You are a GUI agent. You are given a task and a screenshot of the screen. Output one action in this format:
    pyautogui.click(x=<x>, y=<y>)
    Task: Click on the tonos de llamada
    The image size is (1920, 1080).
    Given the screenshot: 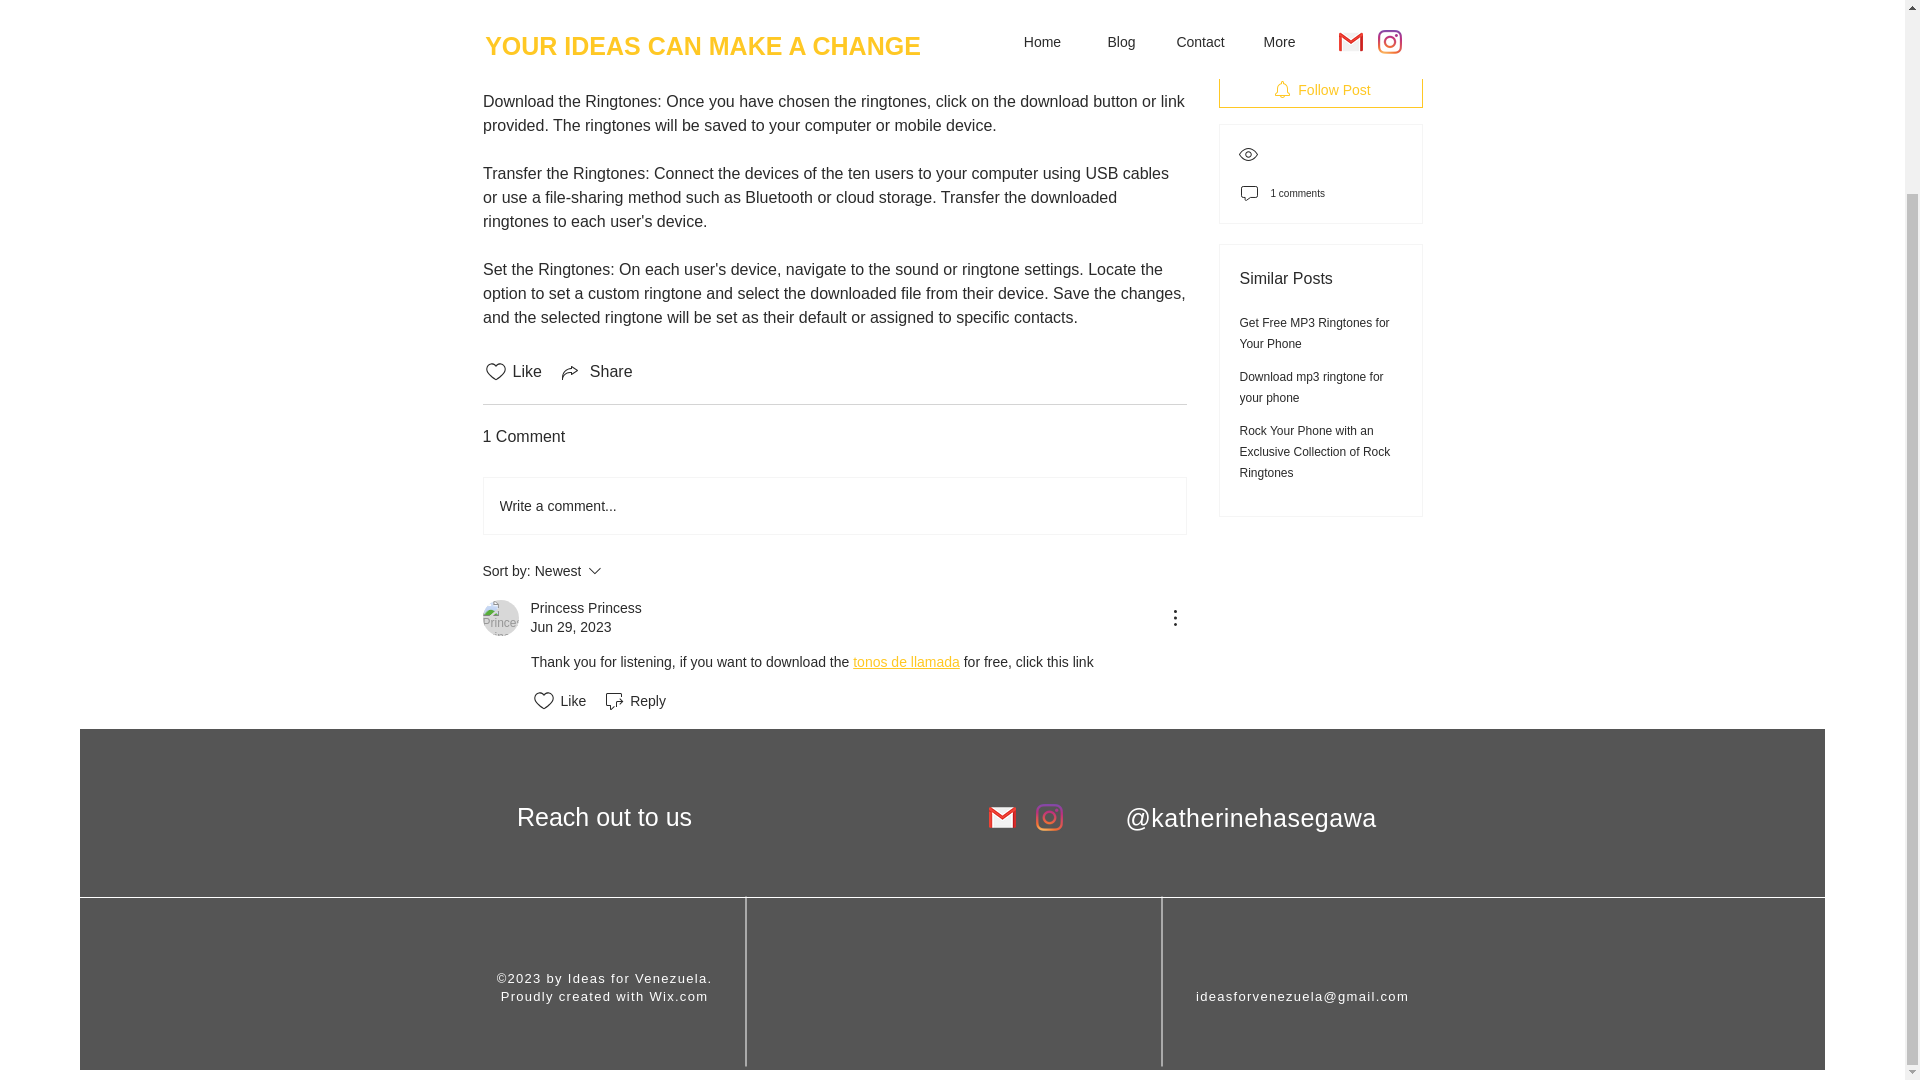 What is the action you would take?
    pyautogui.click(x=622, y=571)
    